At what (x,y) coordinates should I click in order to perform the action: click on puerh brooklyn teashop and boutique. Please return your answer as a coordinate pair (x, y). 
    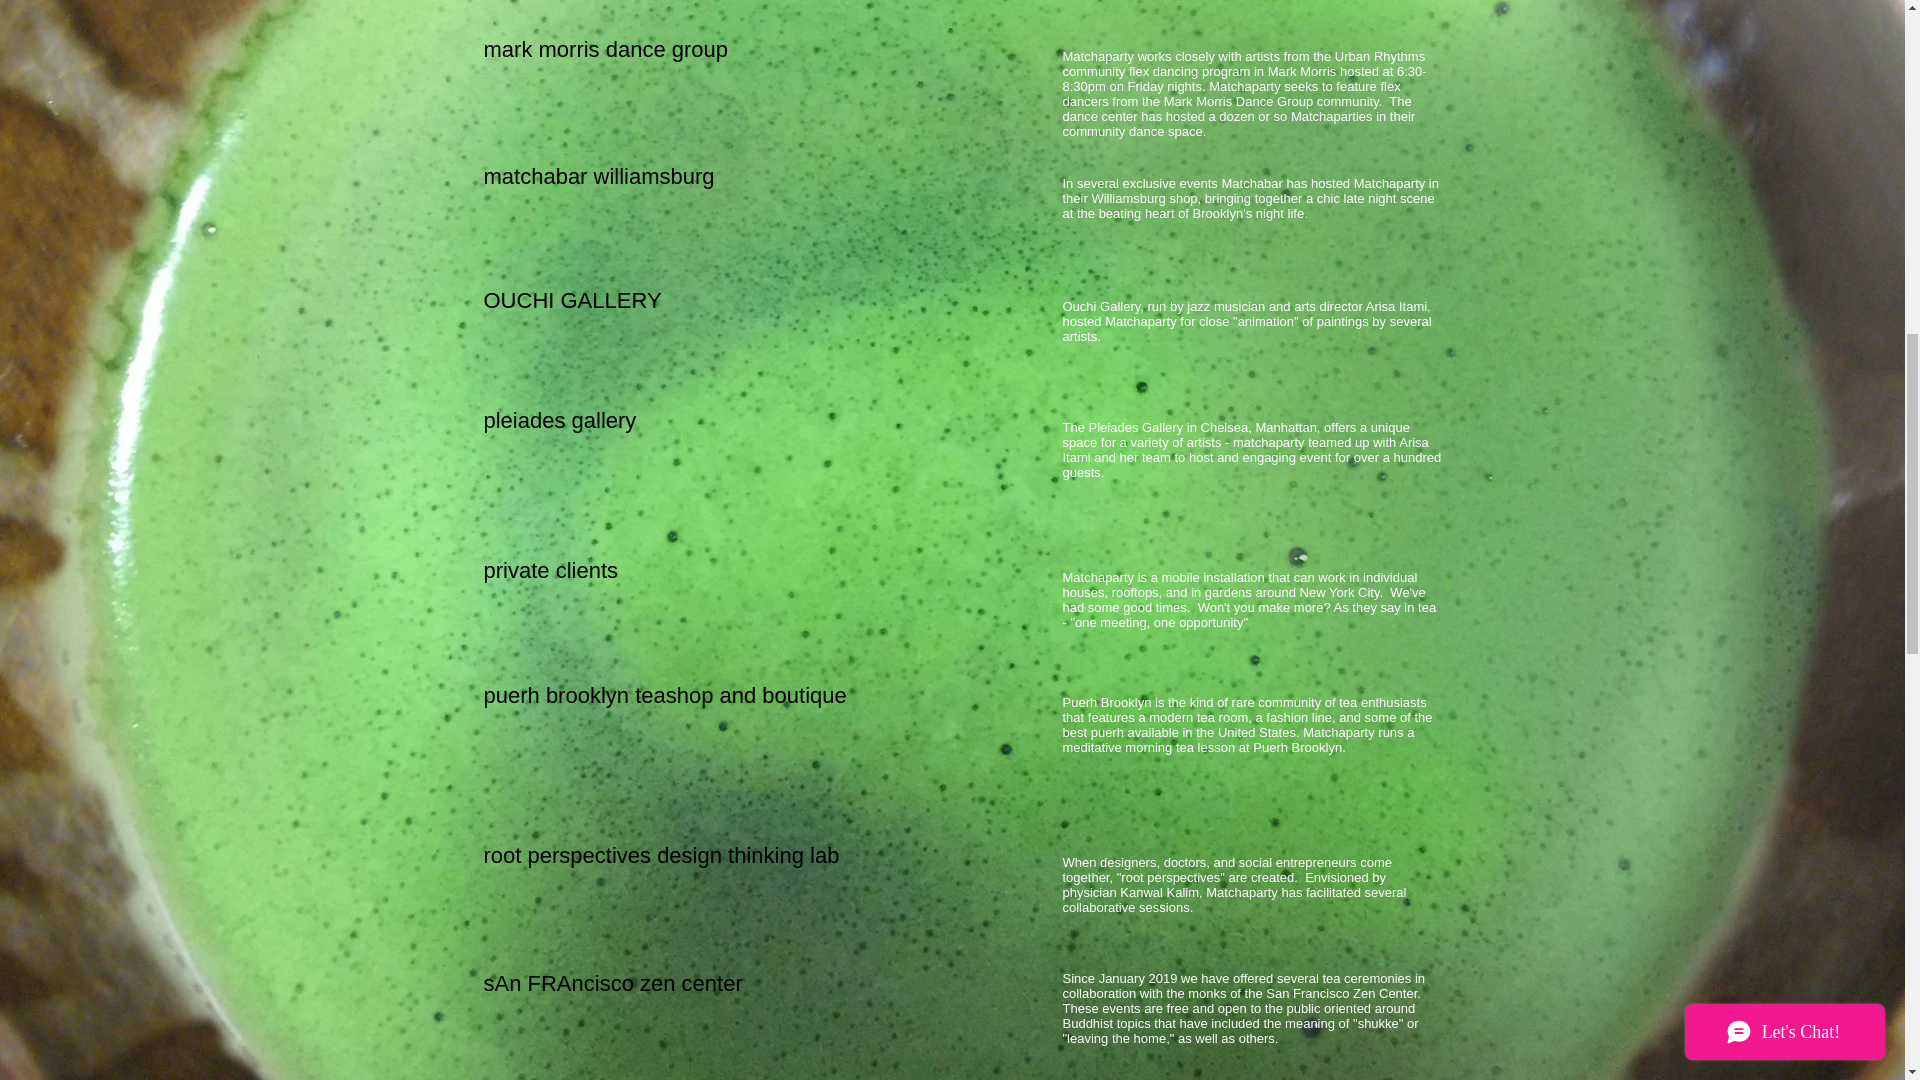
    Looking at the image, I should click on (664, 695).